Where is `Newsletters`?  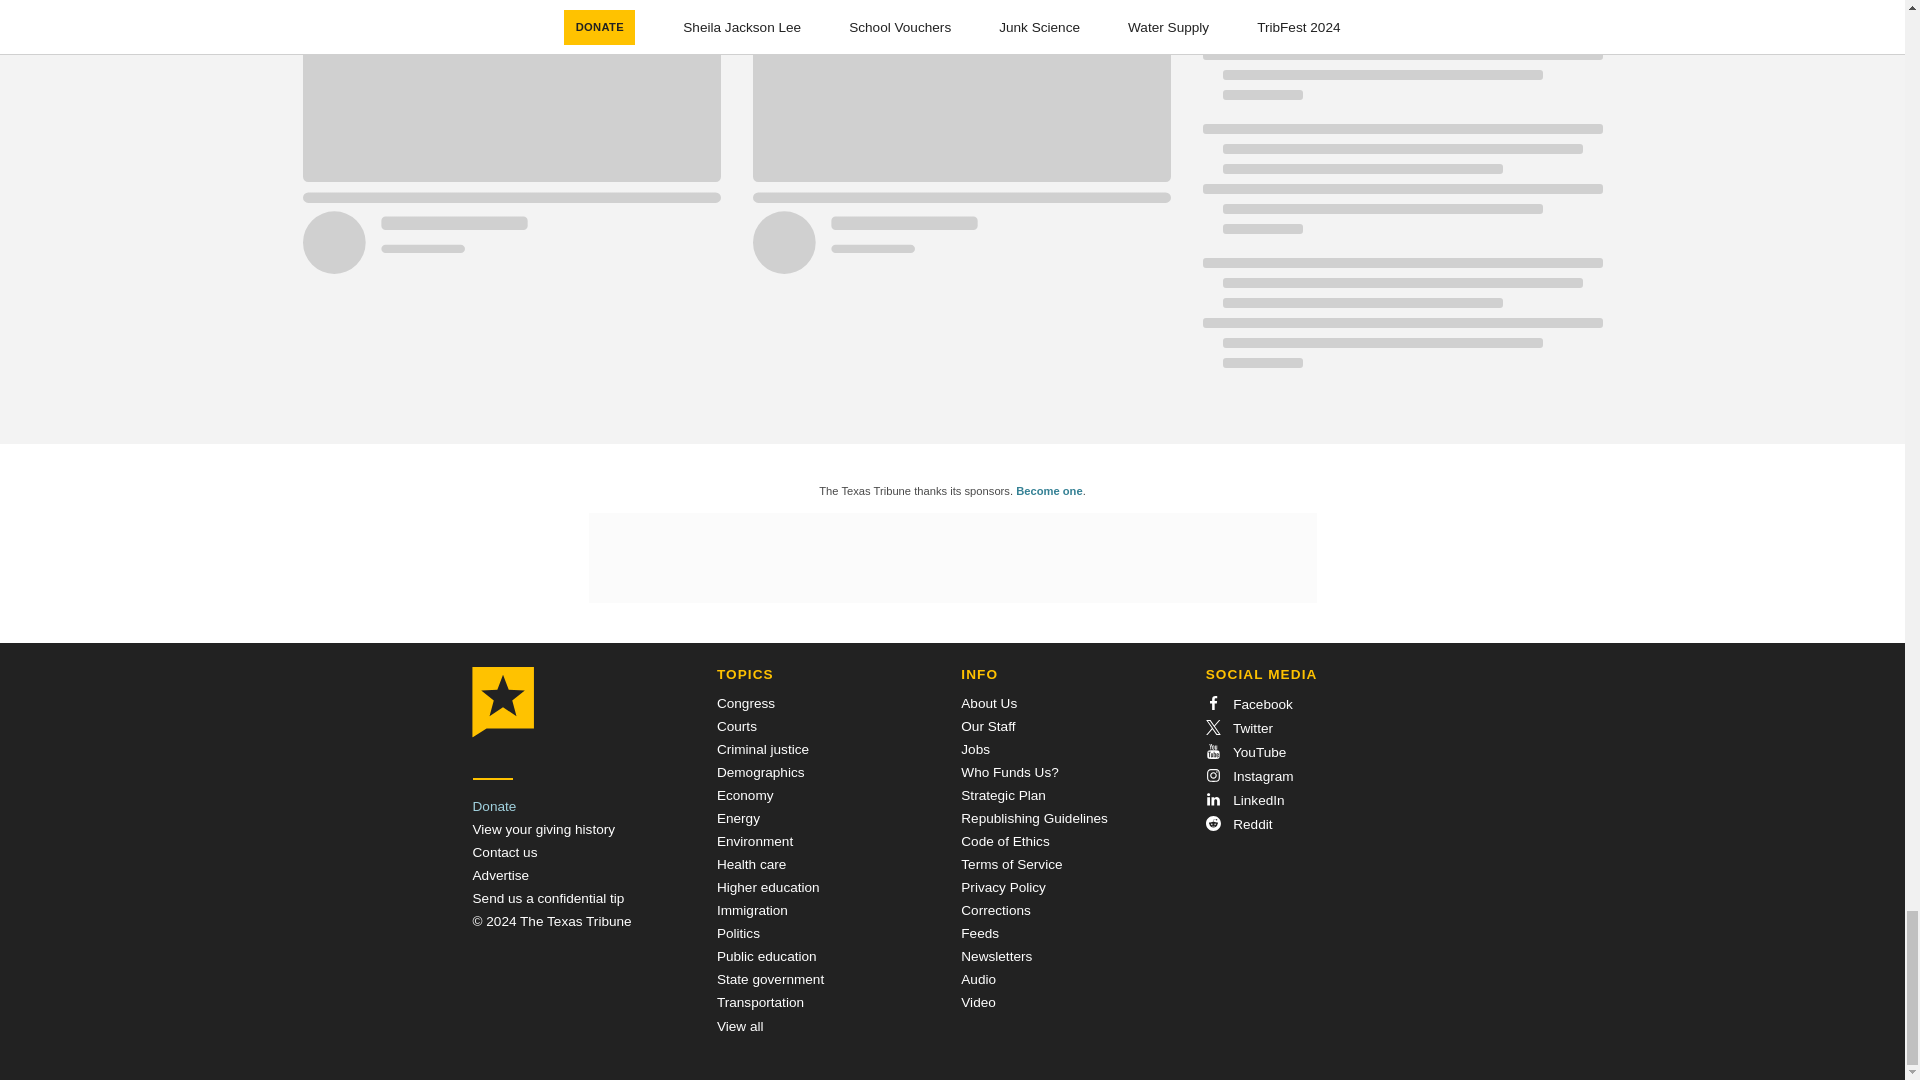 Newsletters is located at coordinates (996, 956).